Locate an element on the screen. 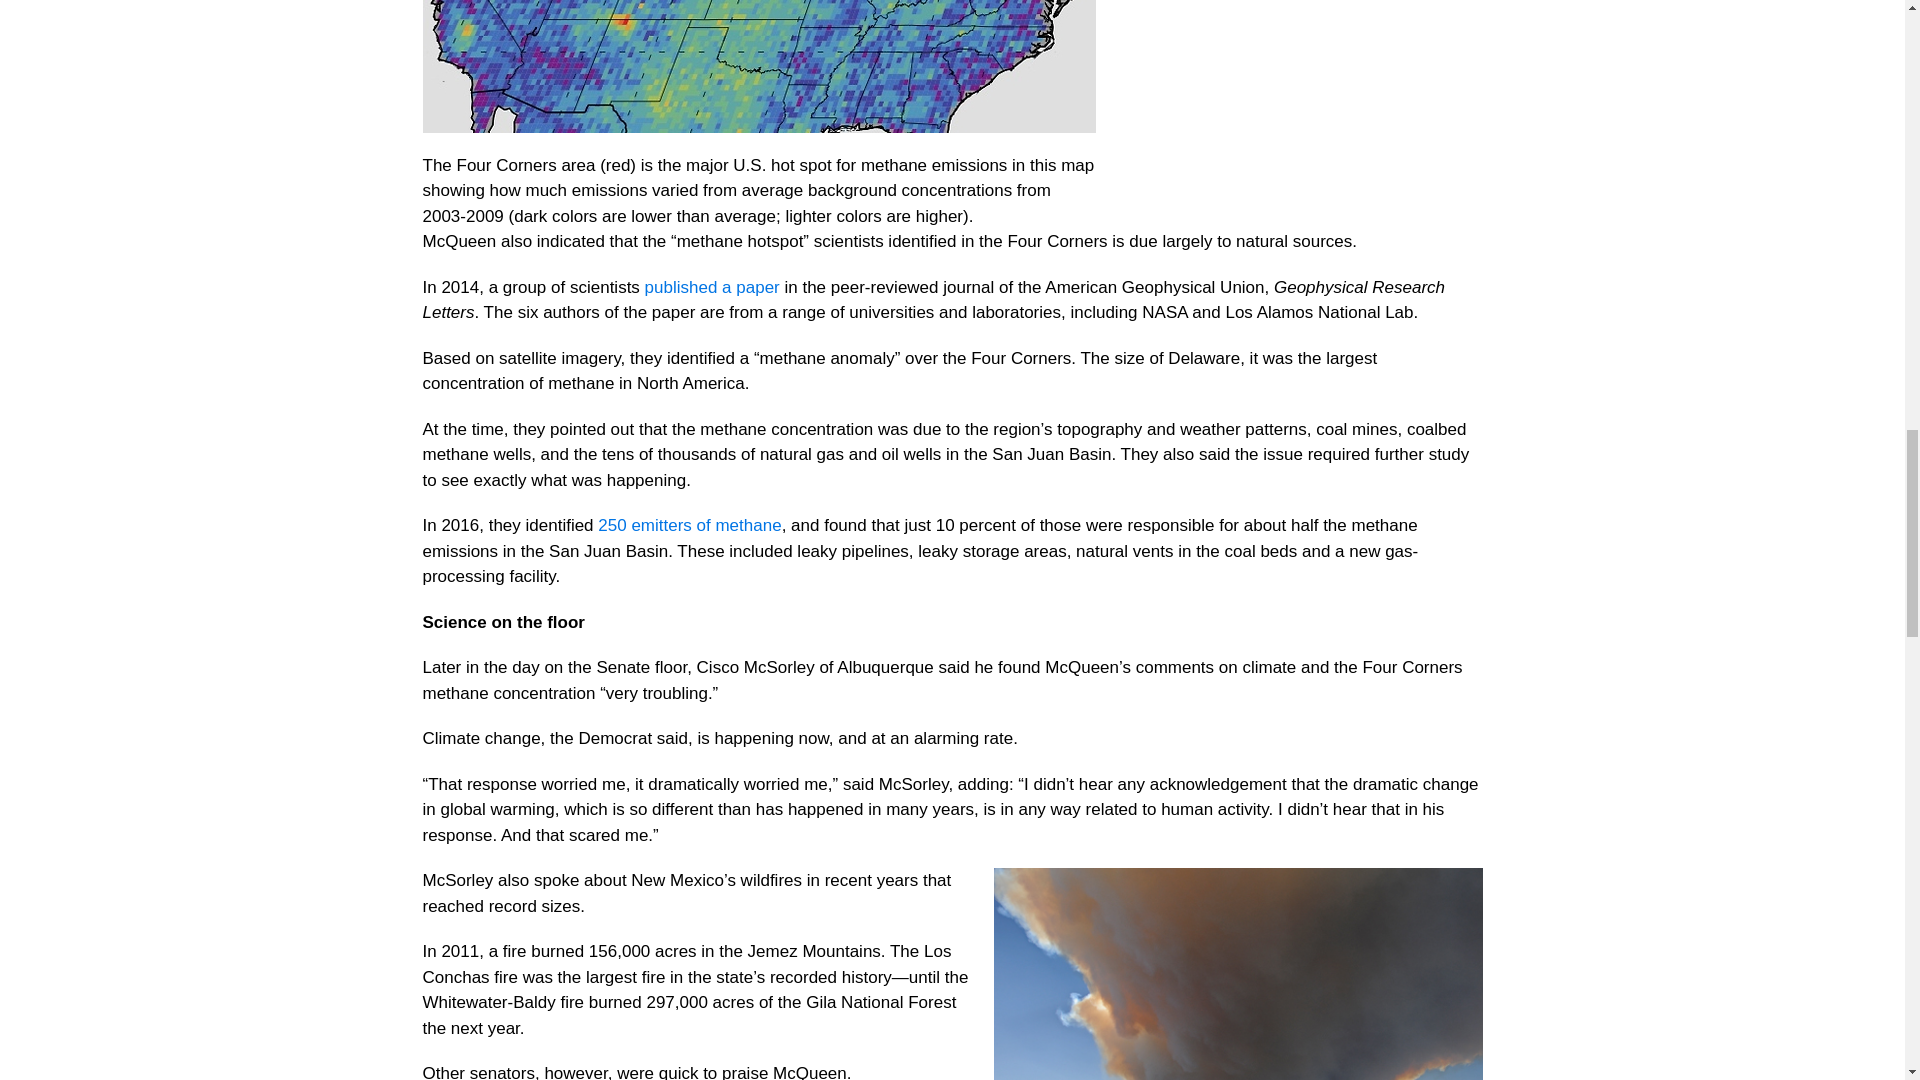 Image resolution: width=1920 pixels, height=1080 pixels. 250 emitters of methane is located at coordinates (689, 525).